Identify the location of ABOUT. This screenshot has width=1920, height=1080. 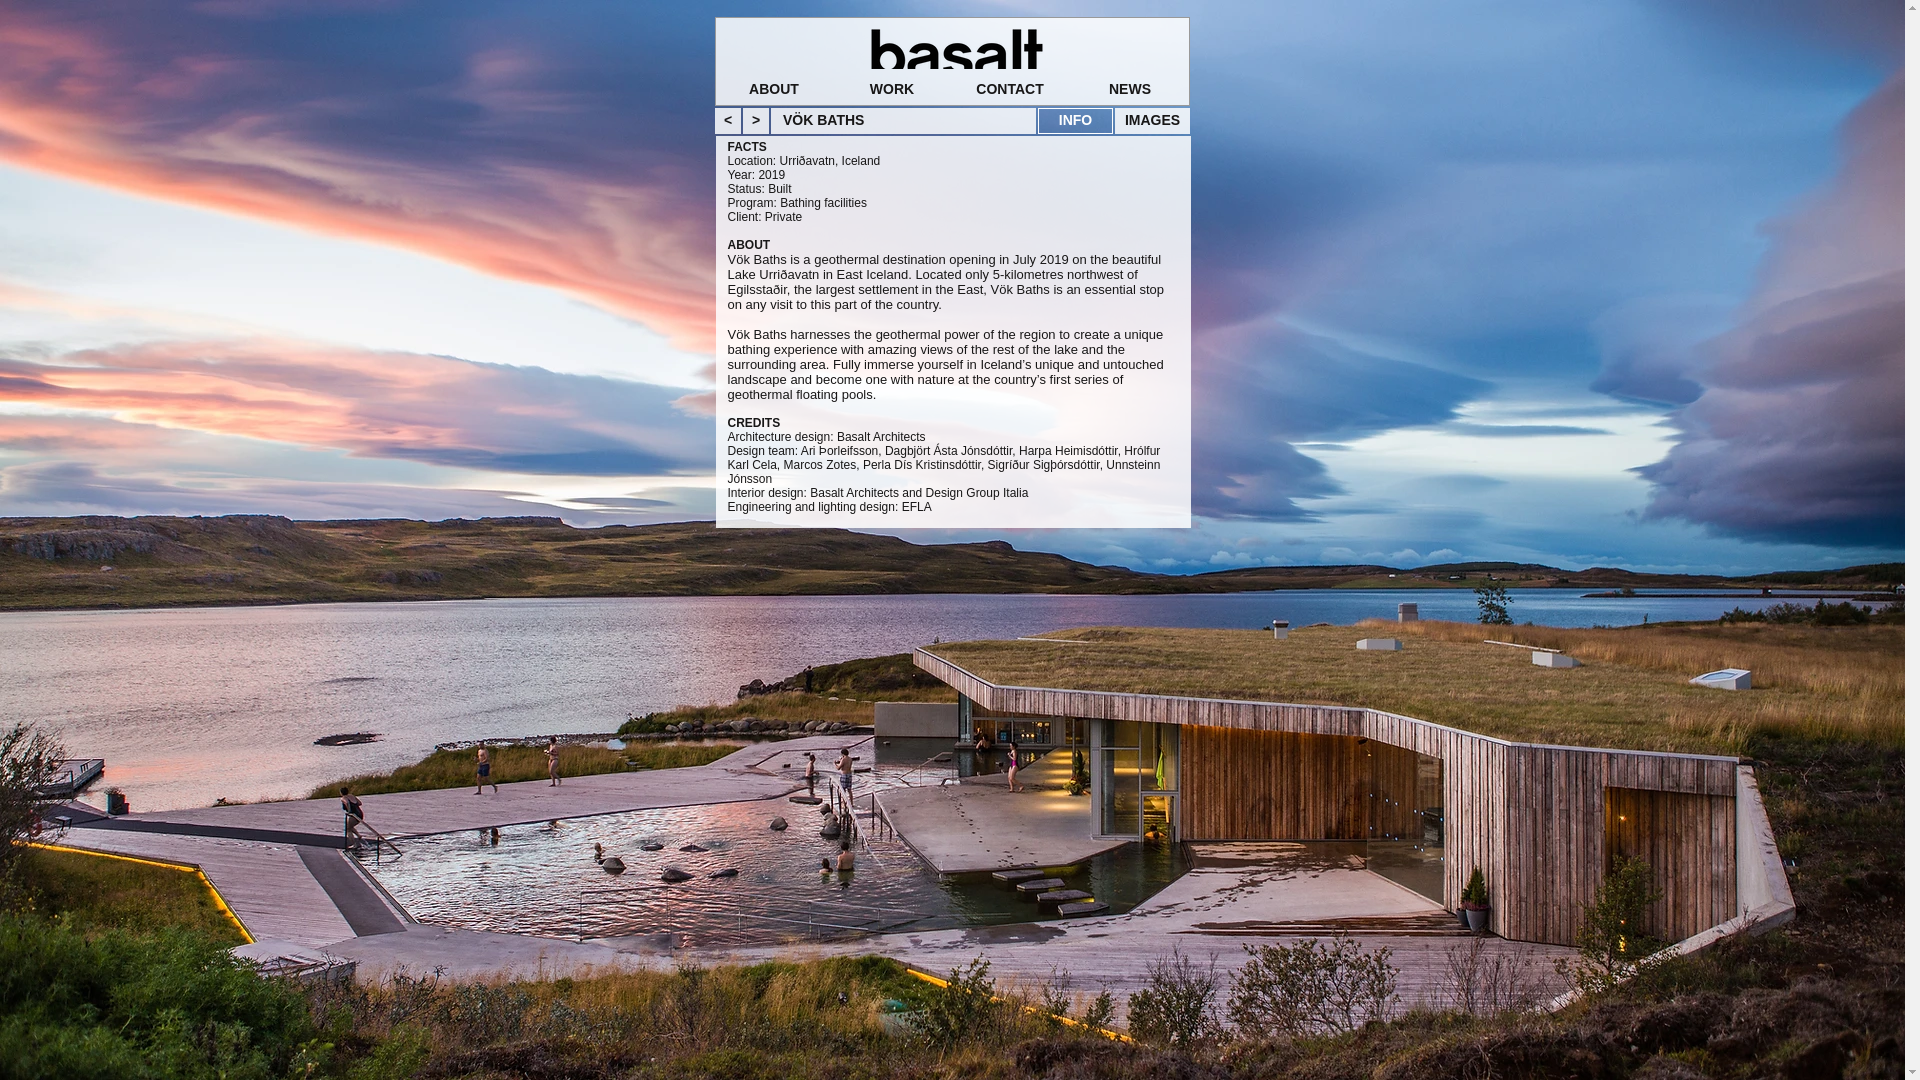
(774, 89).